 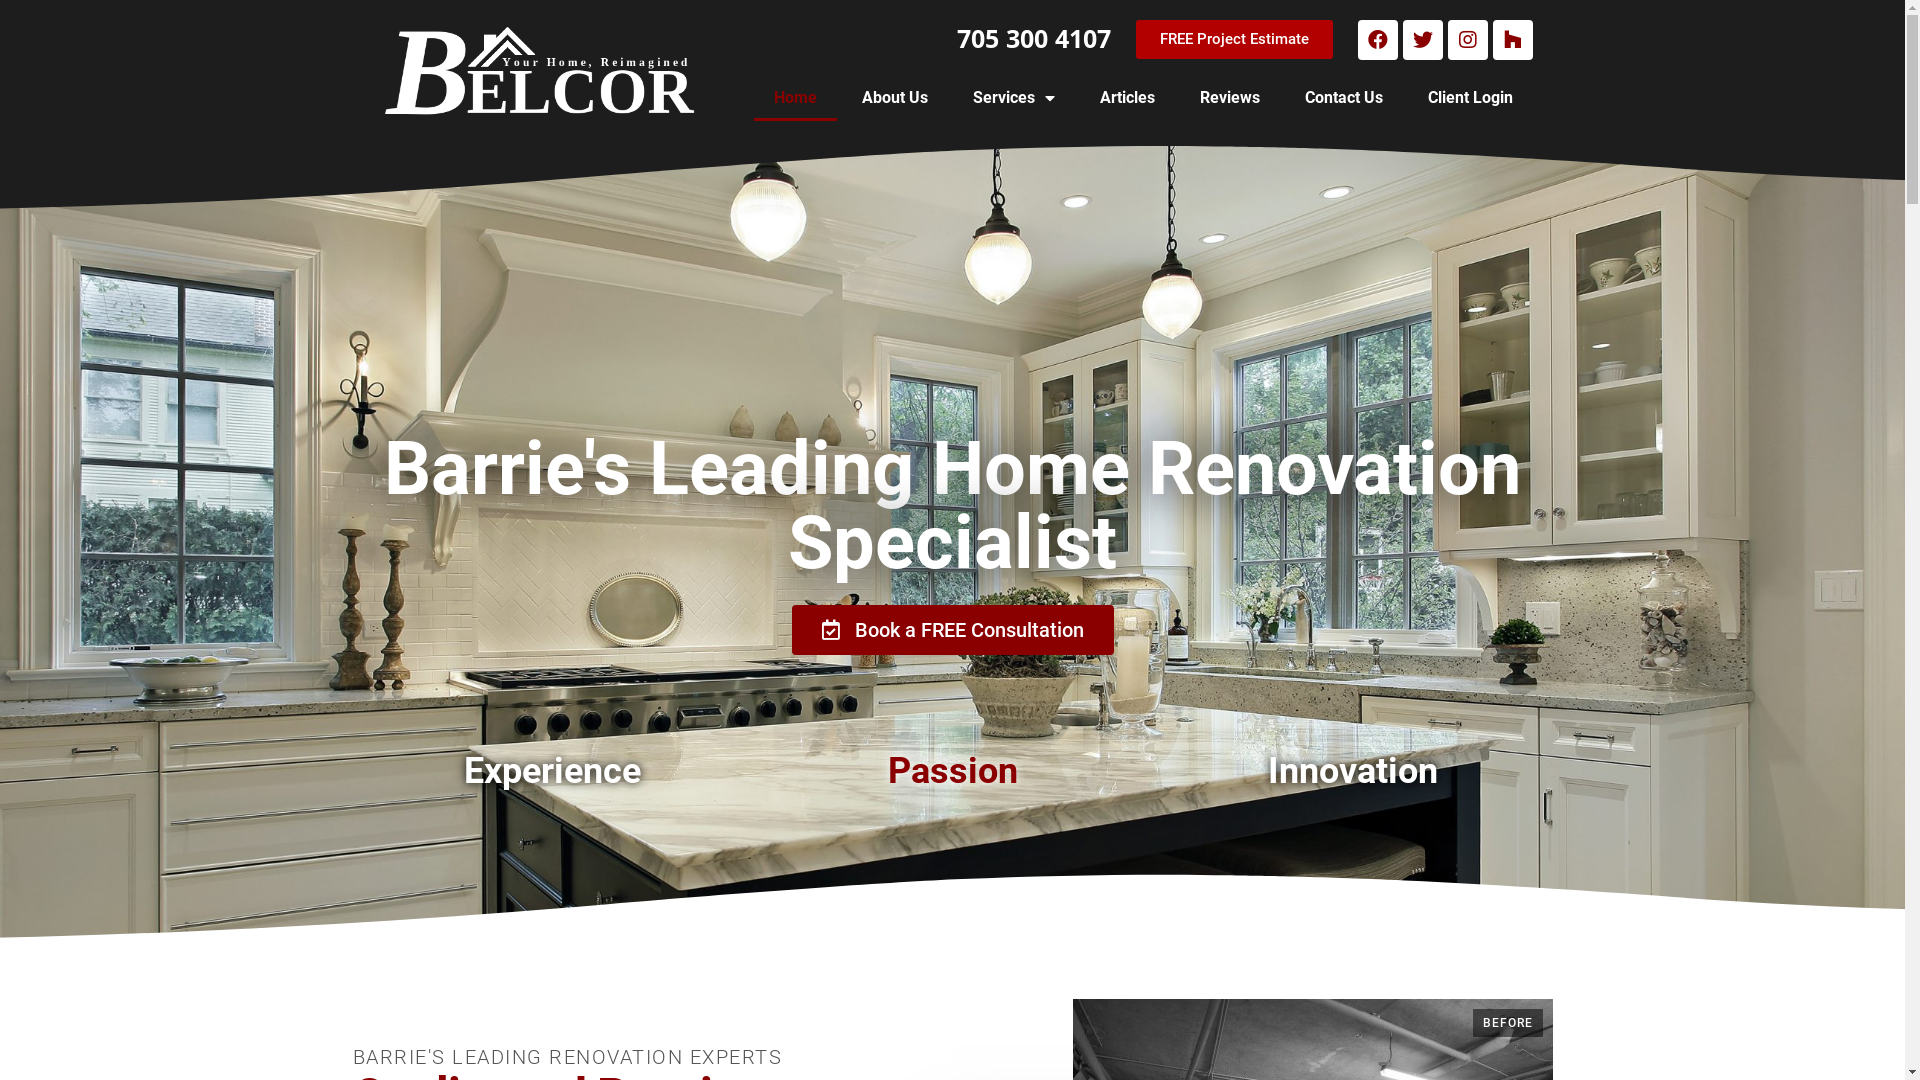 I want to click on Articles, so click(x=1128, y=98).